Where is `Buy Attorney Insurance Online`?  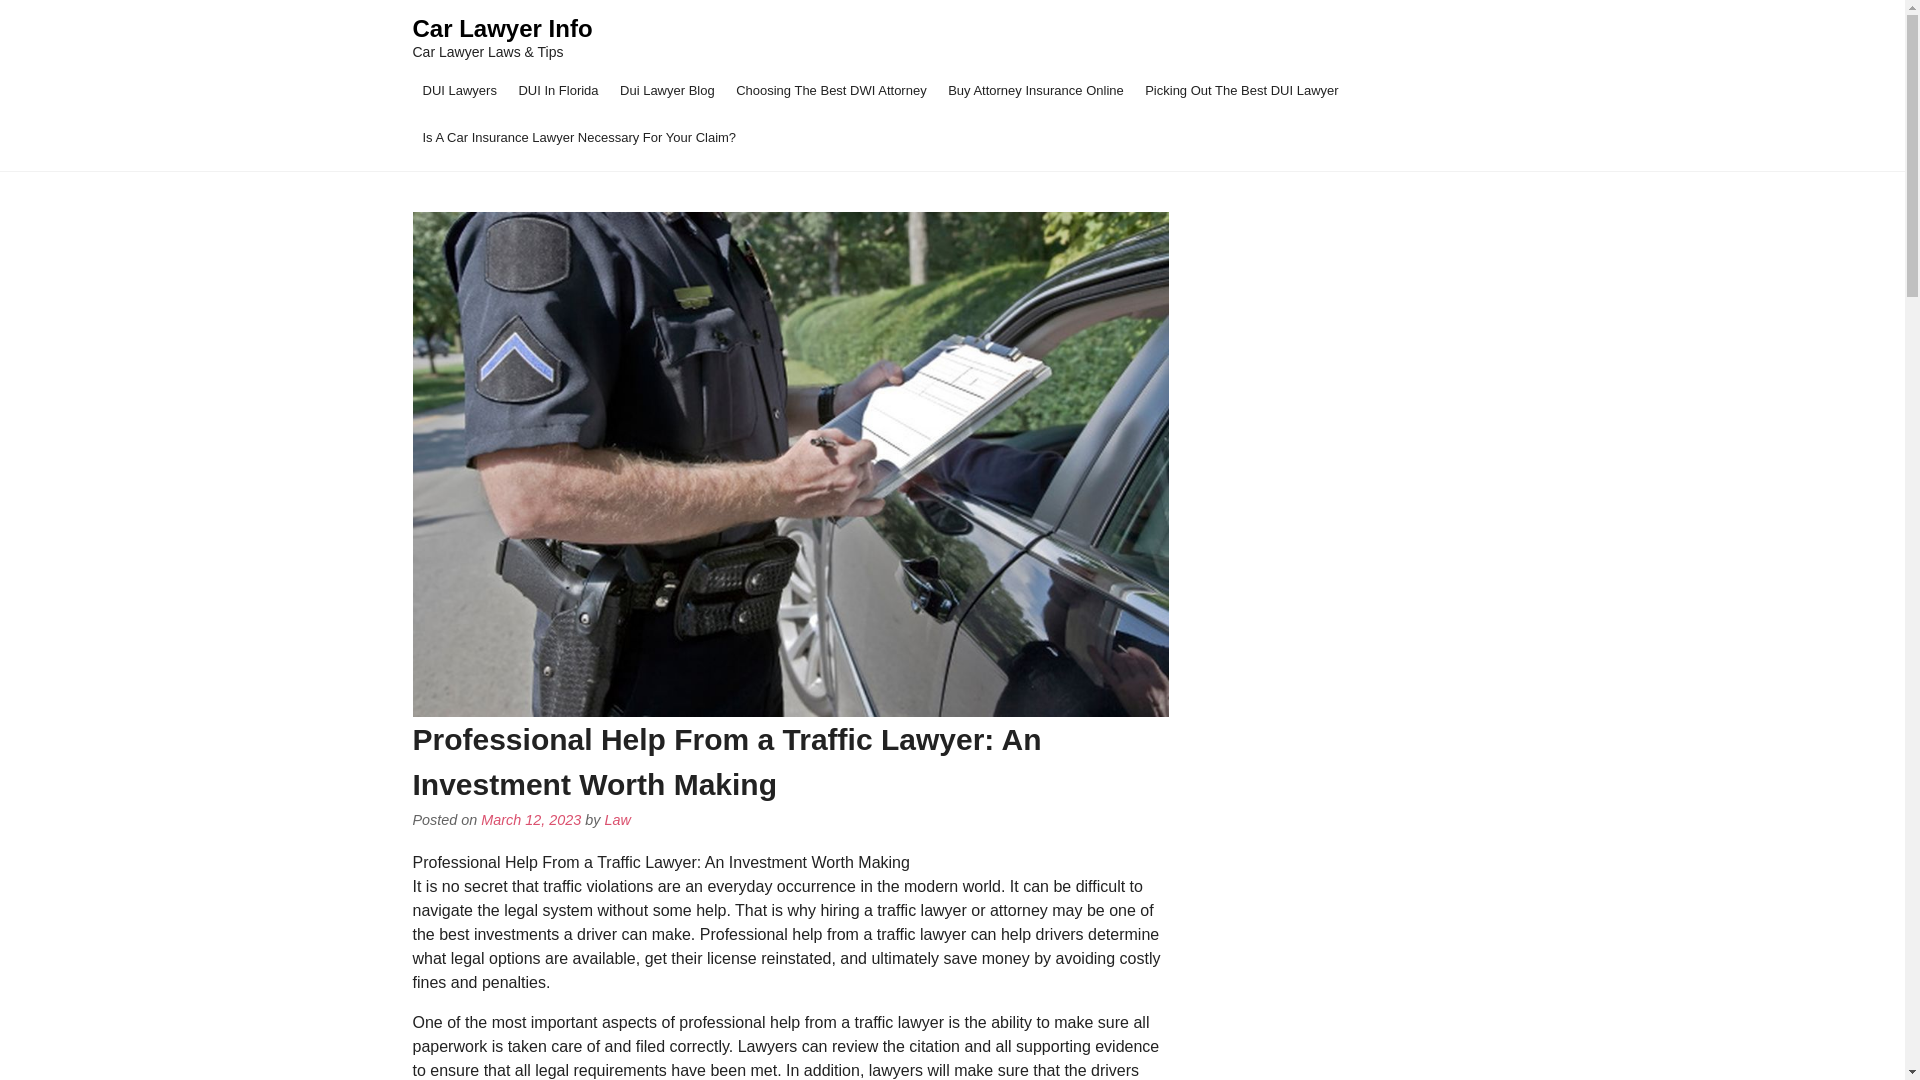
Buy Attorney Insurance Online is located at coordinates (1036, 89).